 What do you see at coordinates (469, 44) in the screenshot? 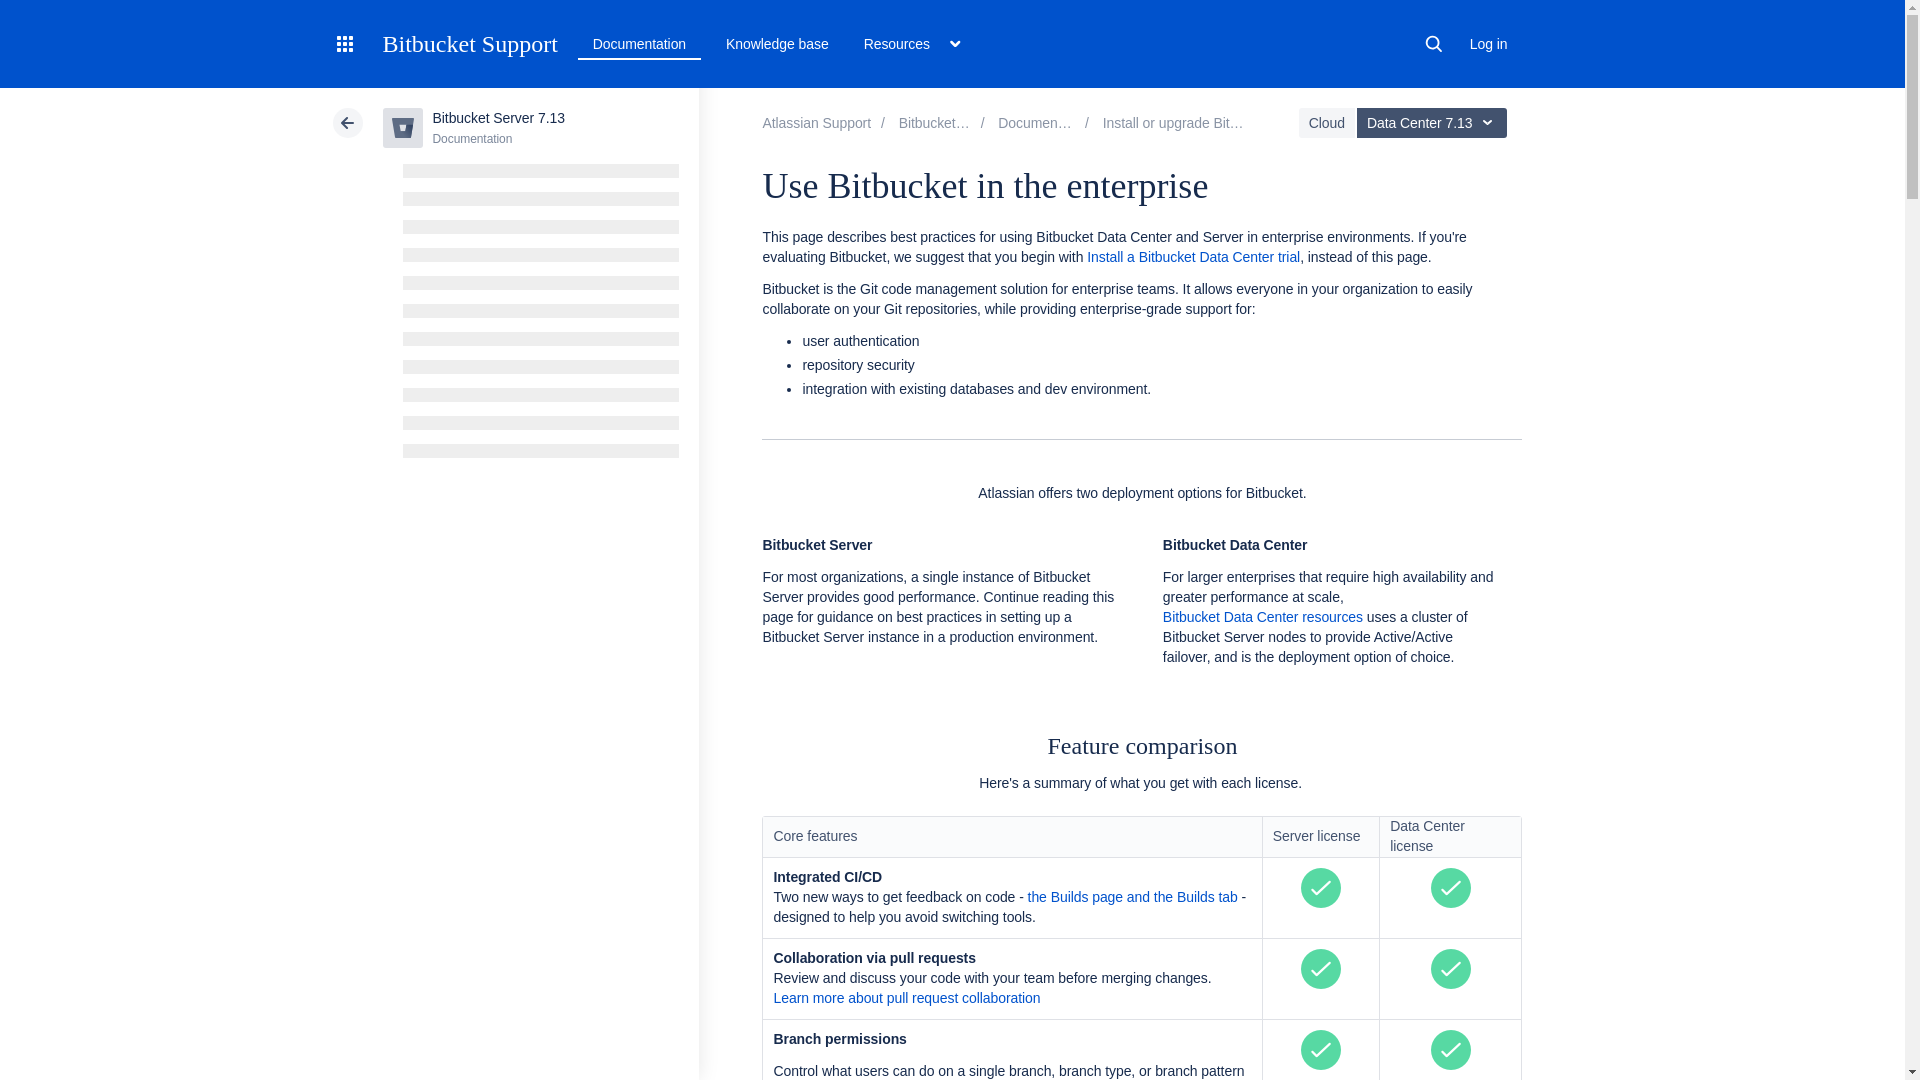
I see `Bitbucket Support` at bounding box center [469, 44].